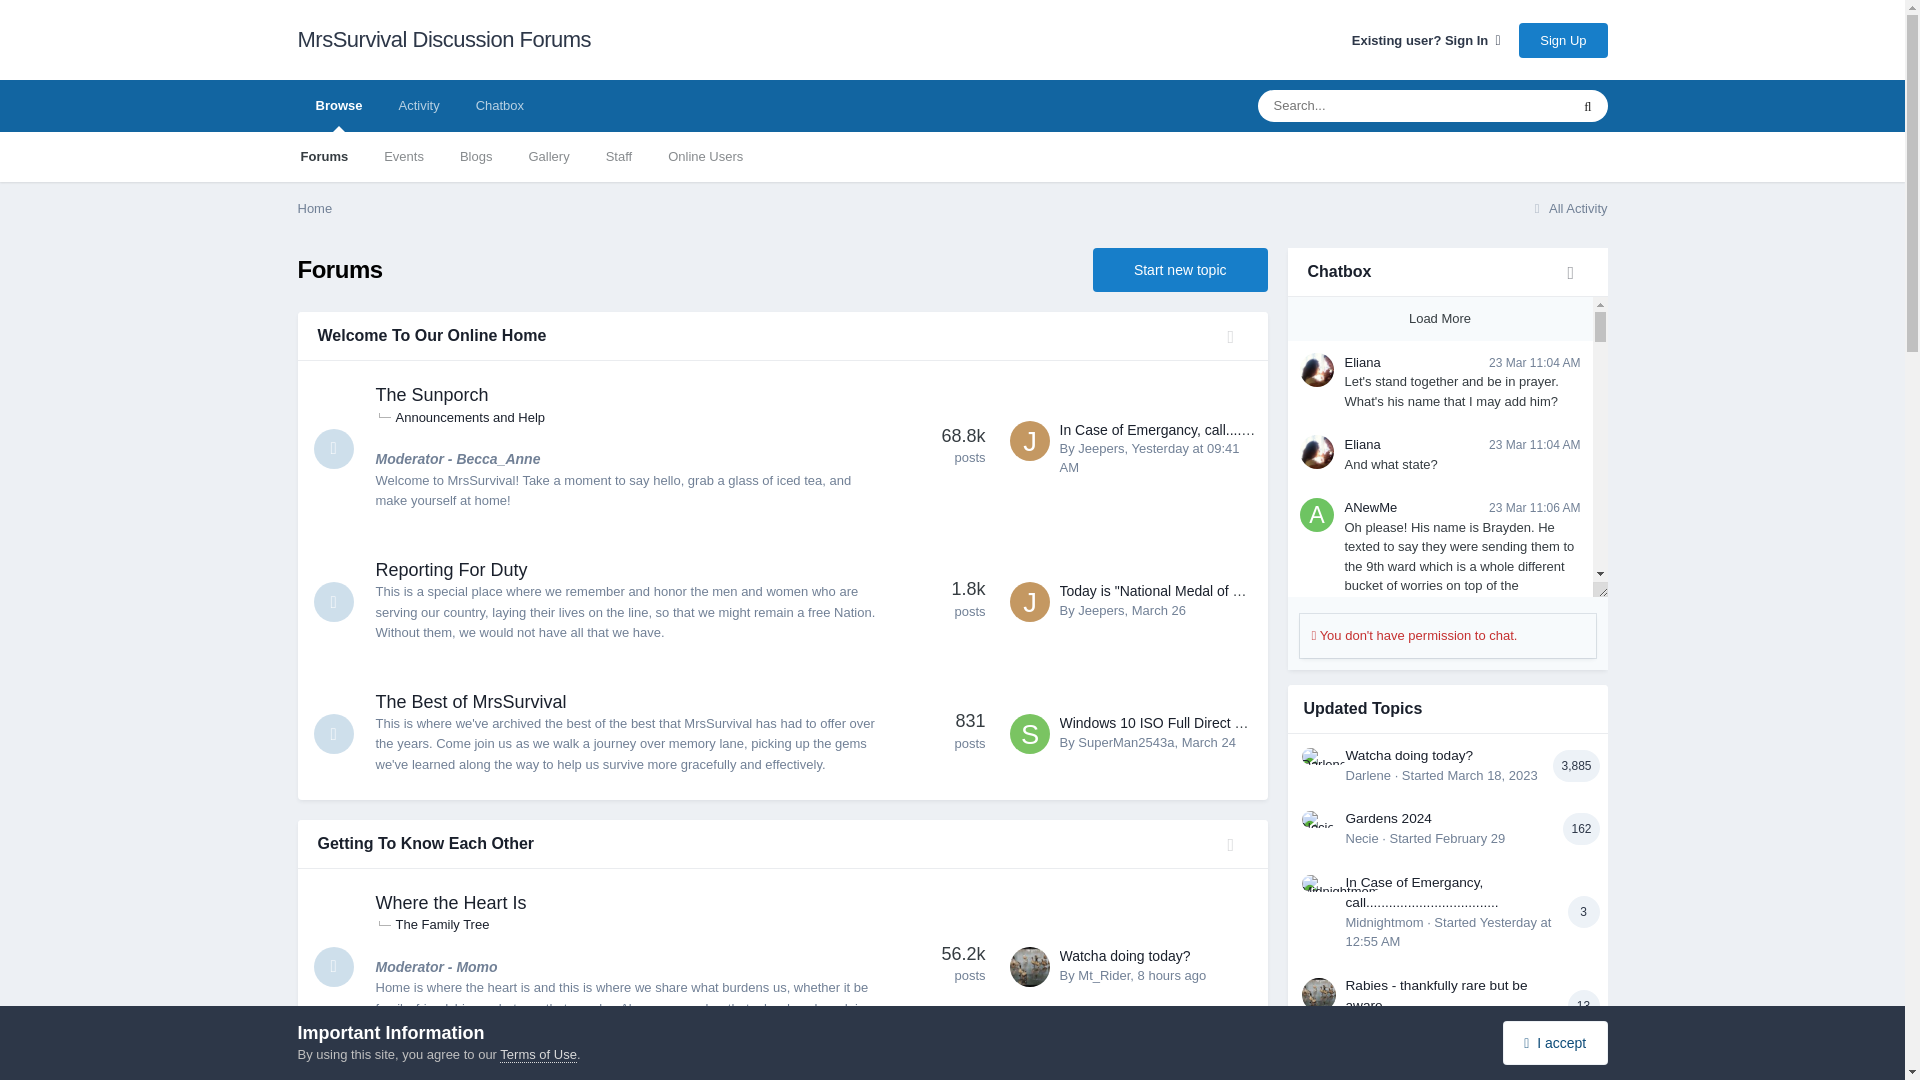 The width and height of the screenshot is (1920, 1080). What do you see at coordinates (1238, 846) in the screenshot?
I see `Toggle this category` at bounding box center [1238, 846].